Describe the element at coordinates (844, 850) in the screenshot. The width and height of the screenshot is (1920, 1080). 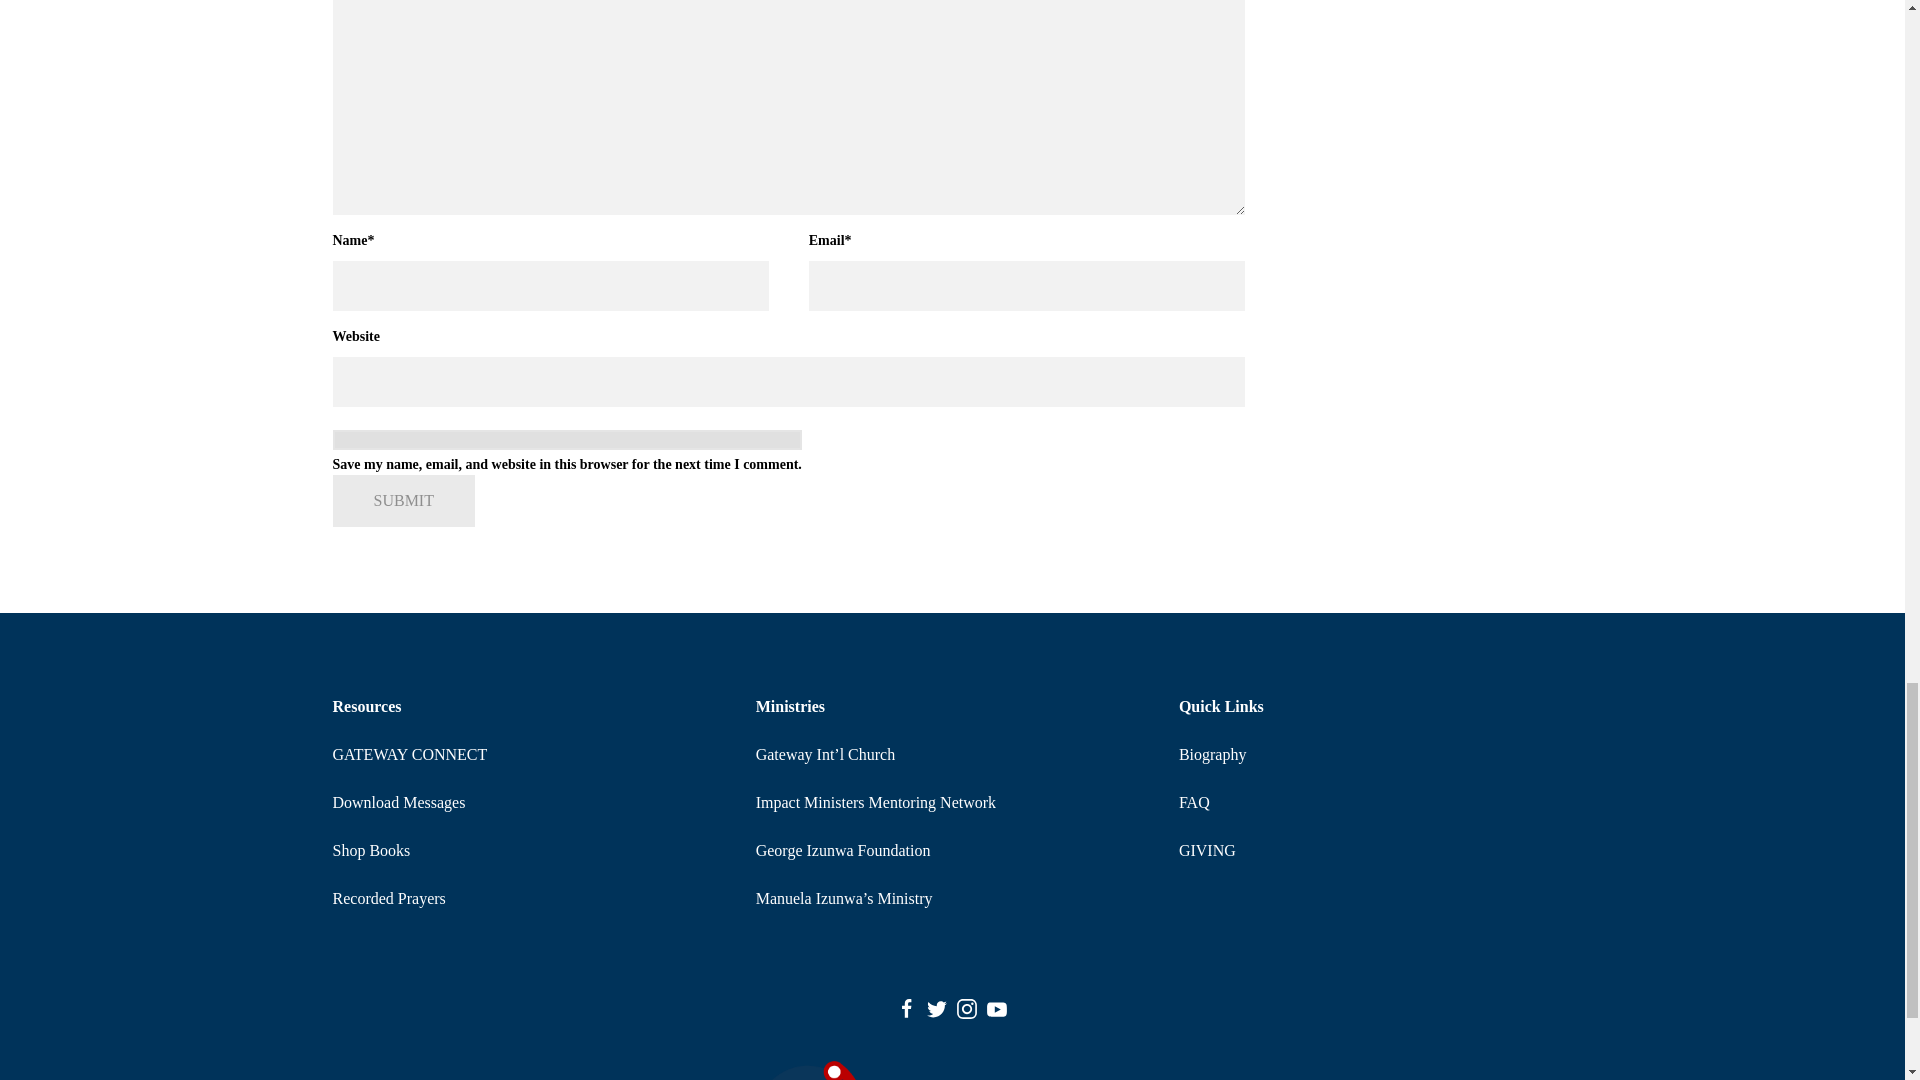
I see `George Izunwa Foundation` at that location.